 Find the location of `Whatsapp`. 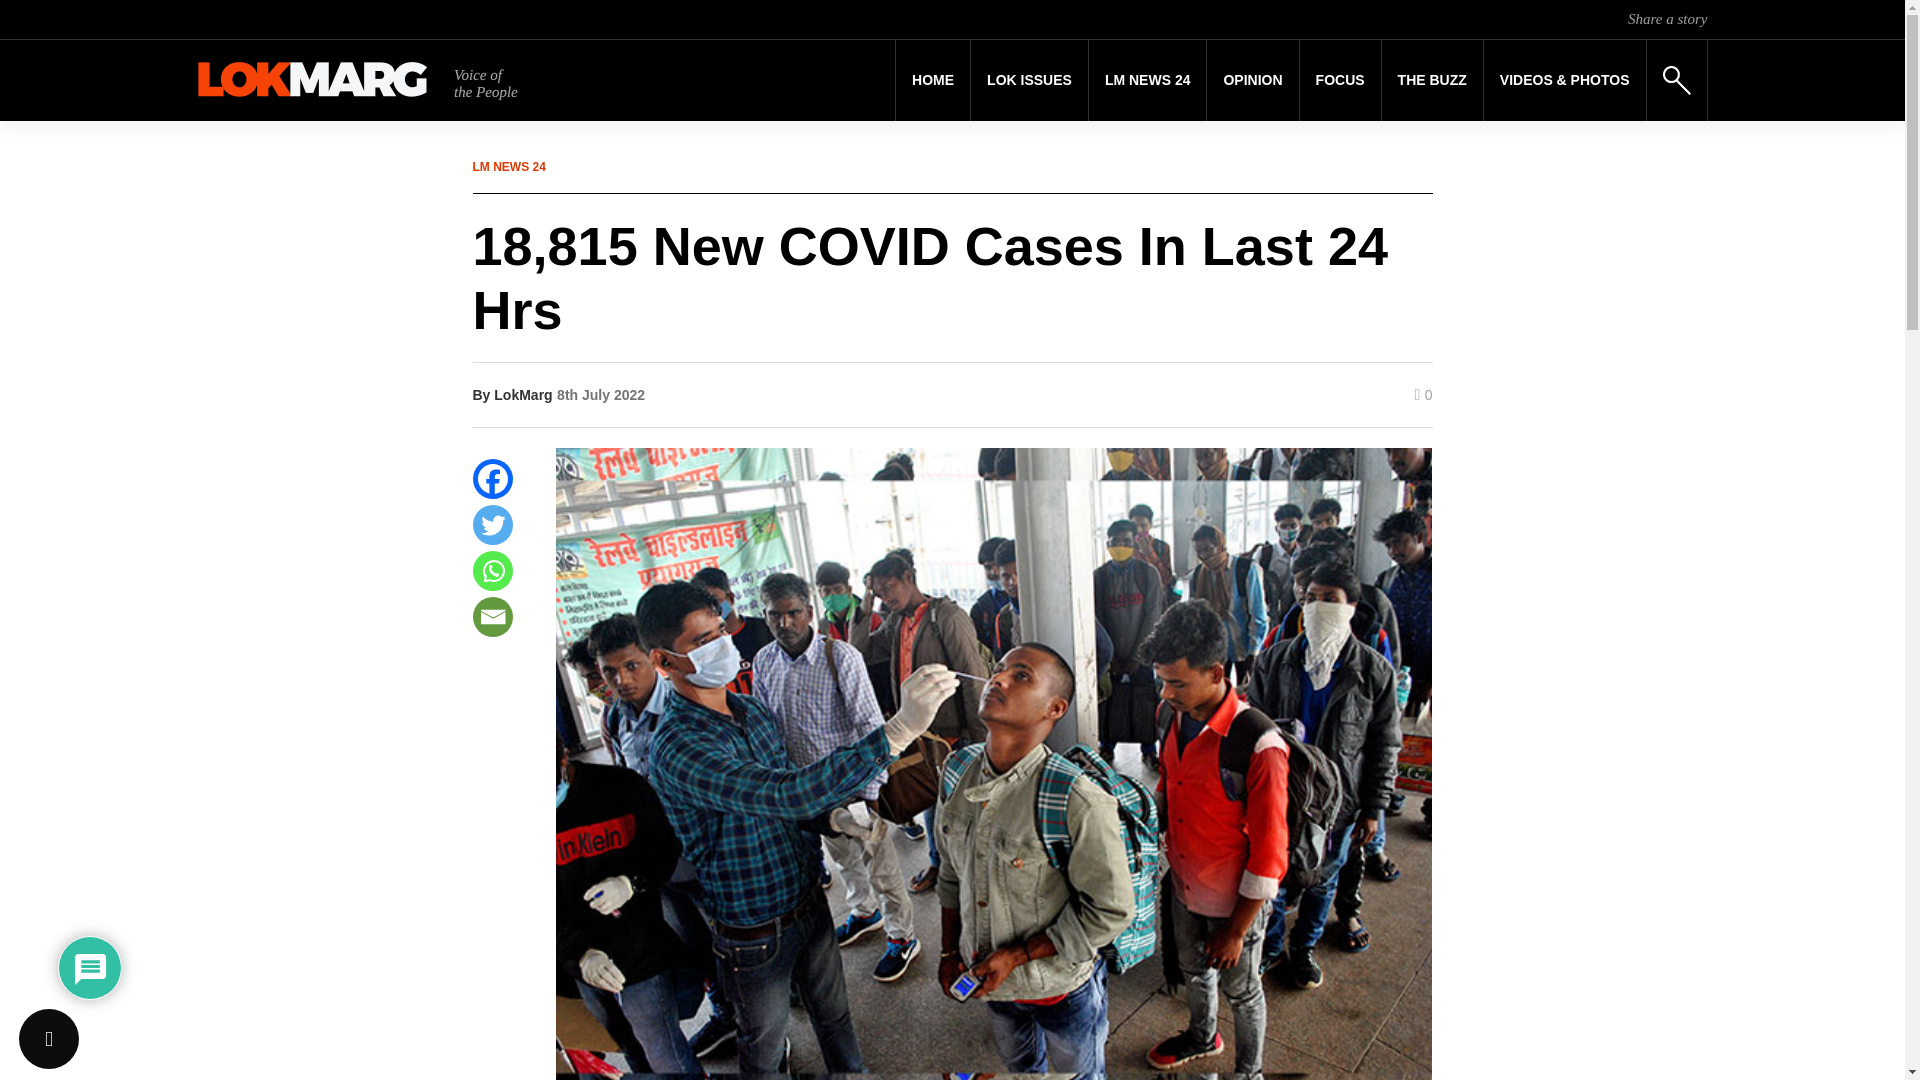

Whatsapp is located at coordinates (492, 570).